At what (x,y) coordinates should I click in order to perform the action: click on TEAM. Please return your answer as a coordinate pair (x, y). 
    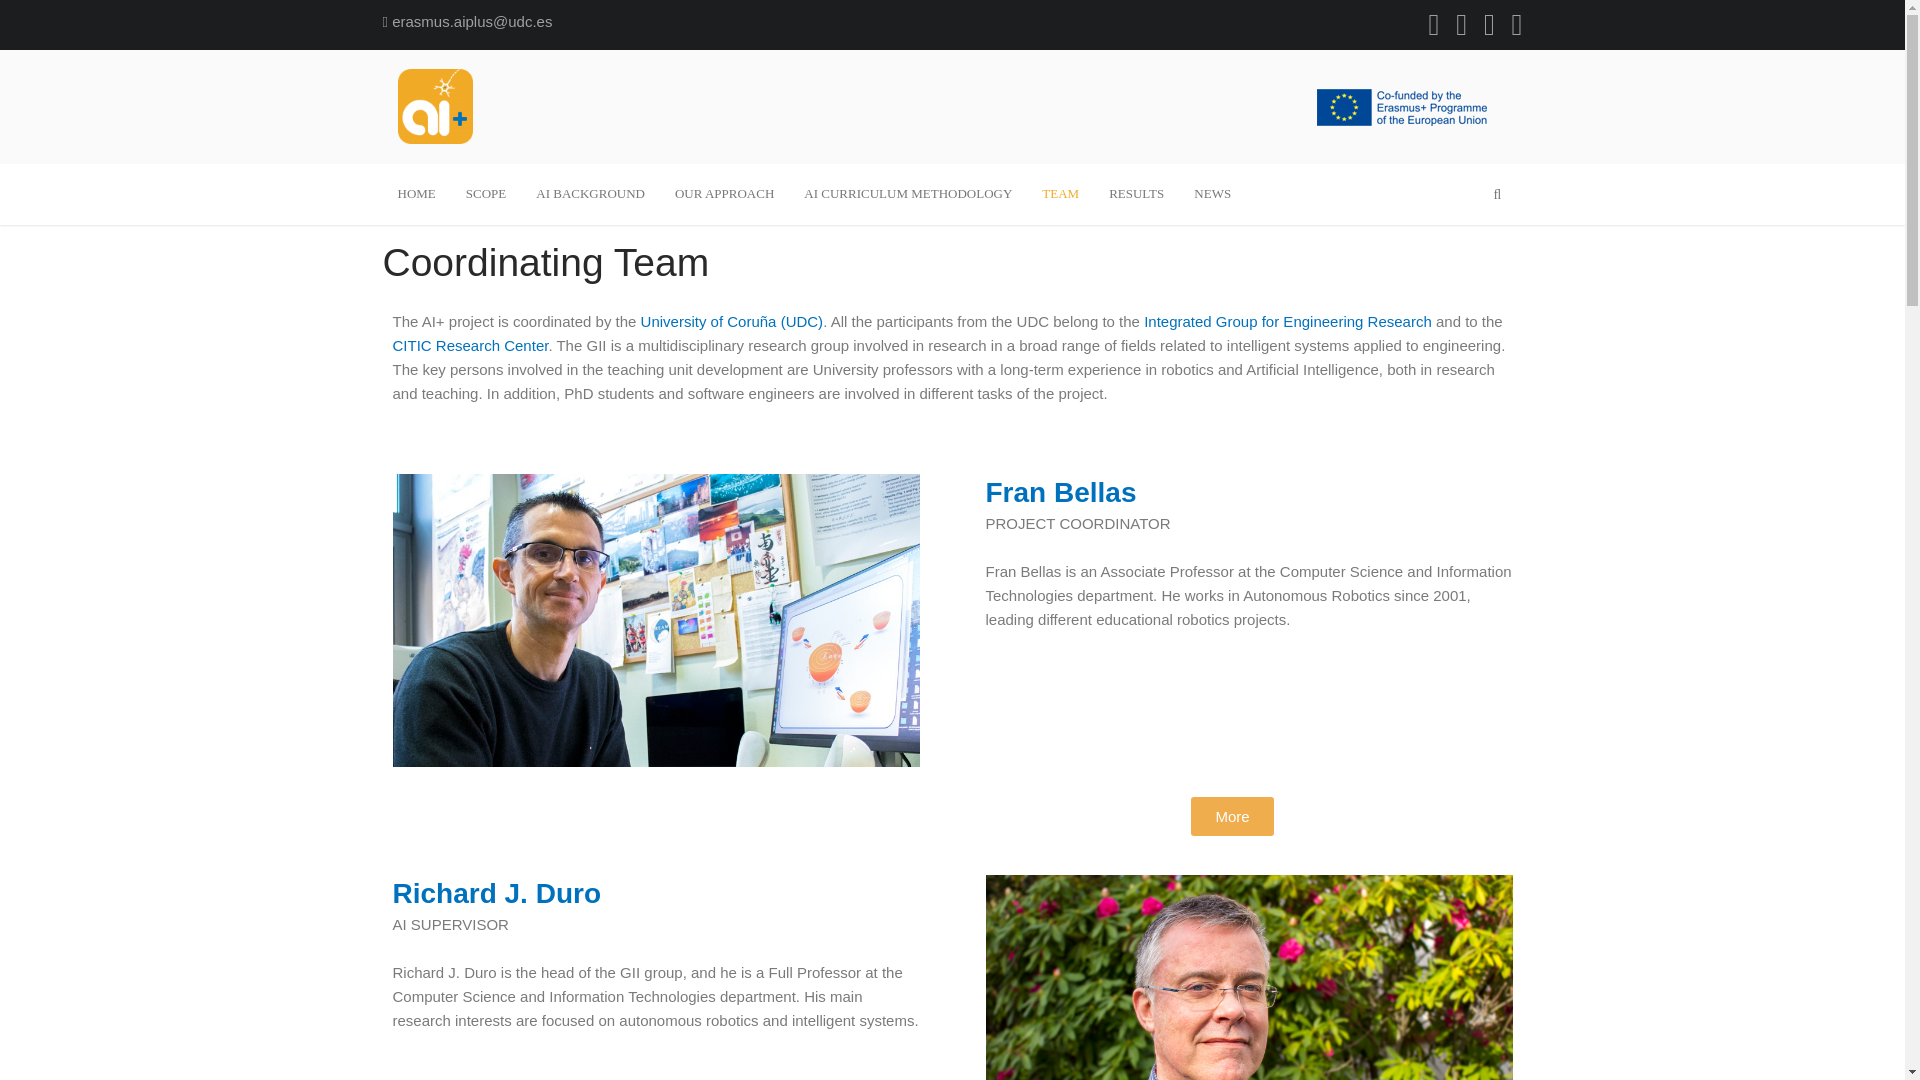
    Looking at the image, I should click on (1060, 194).